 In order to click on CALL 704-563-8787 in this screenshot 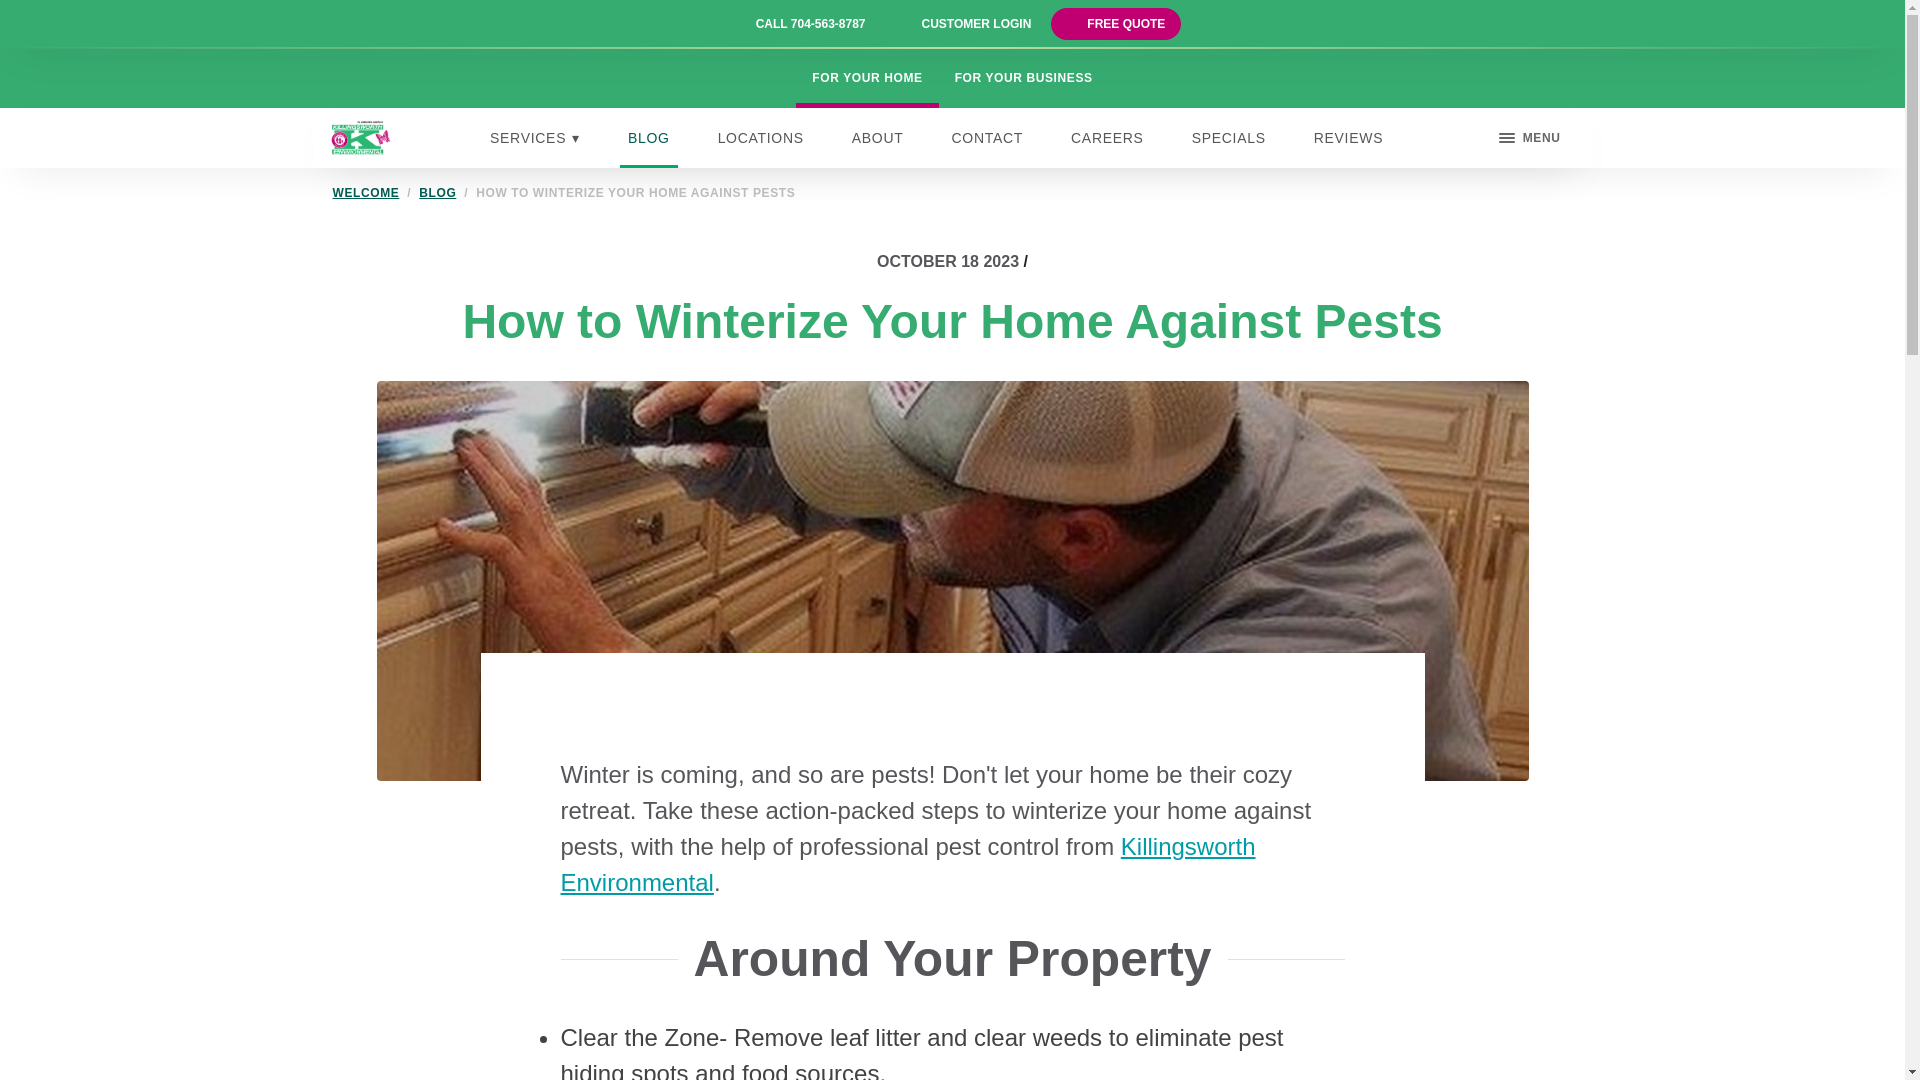, I will do `click(810, 24)`.